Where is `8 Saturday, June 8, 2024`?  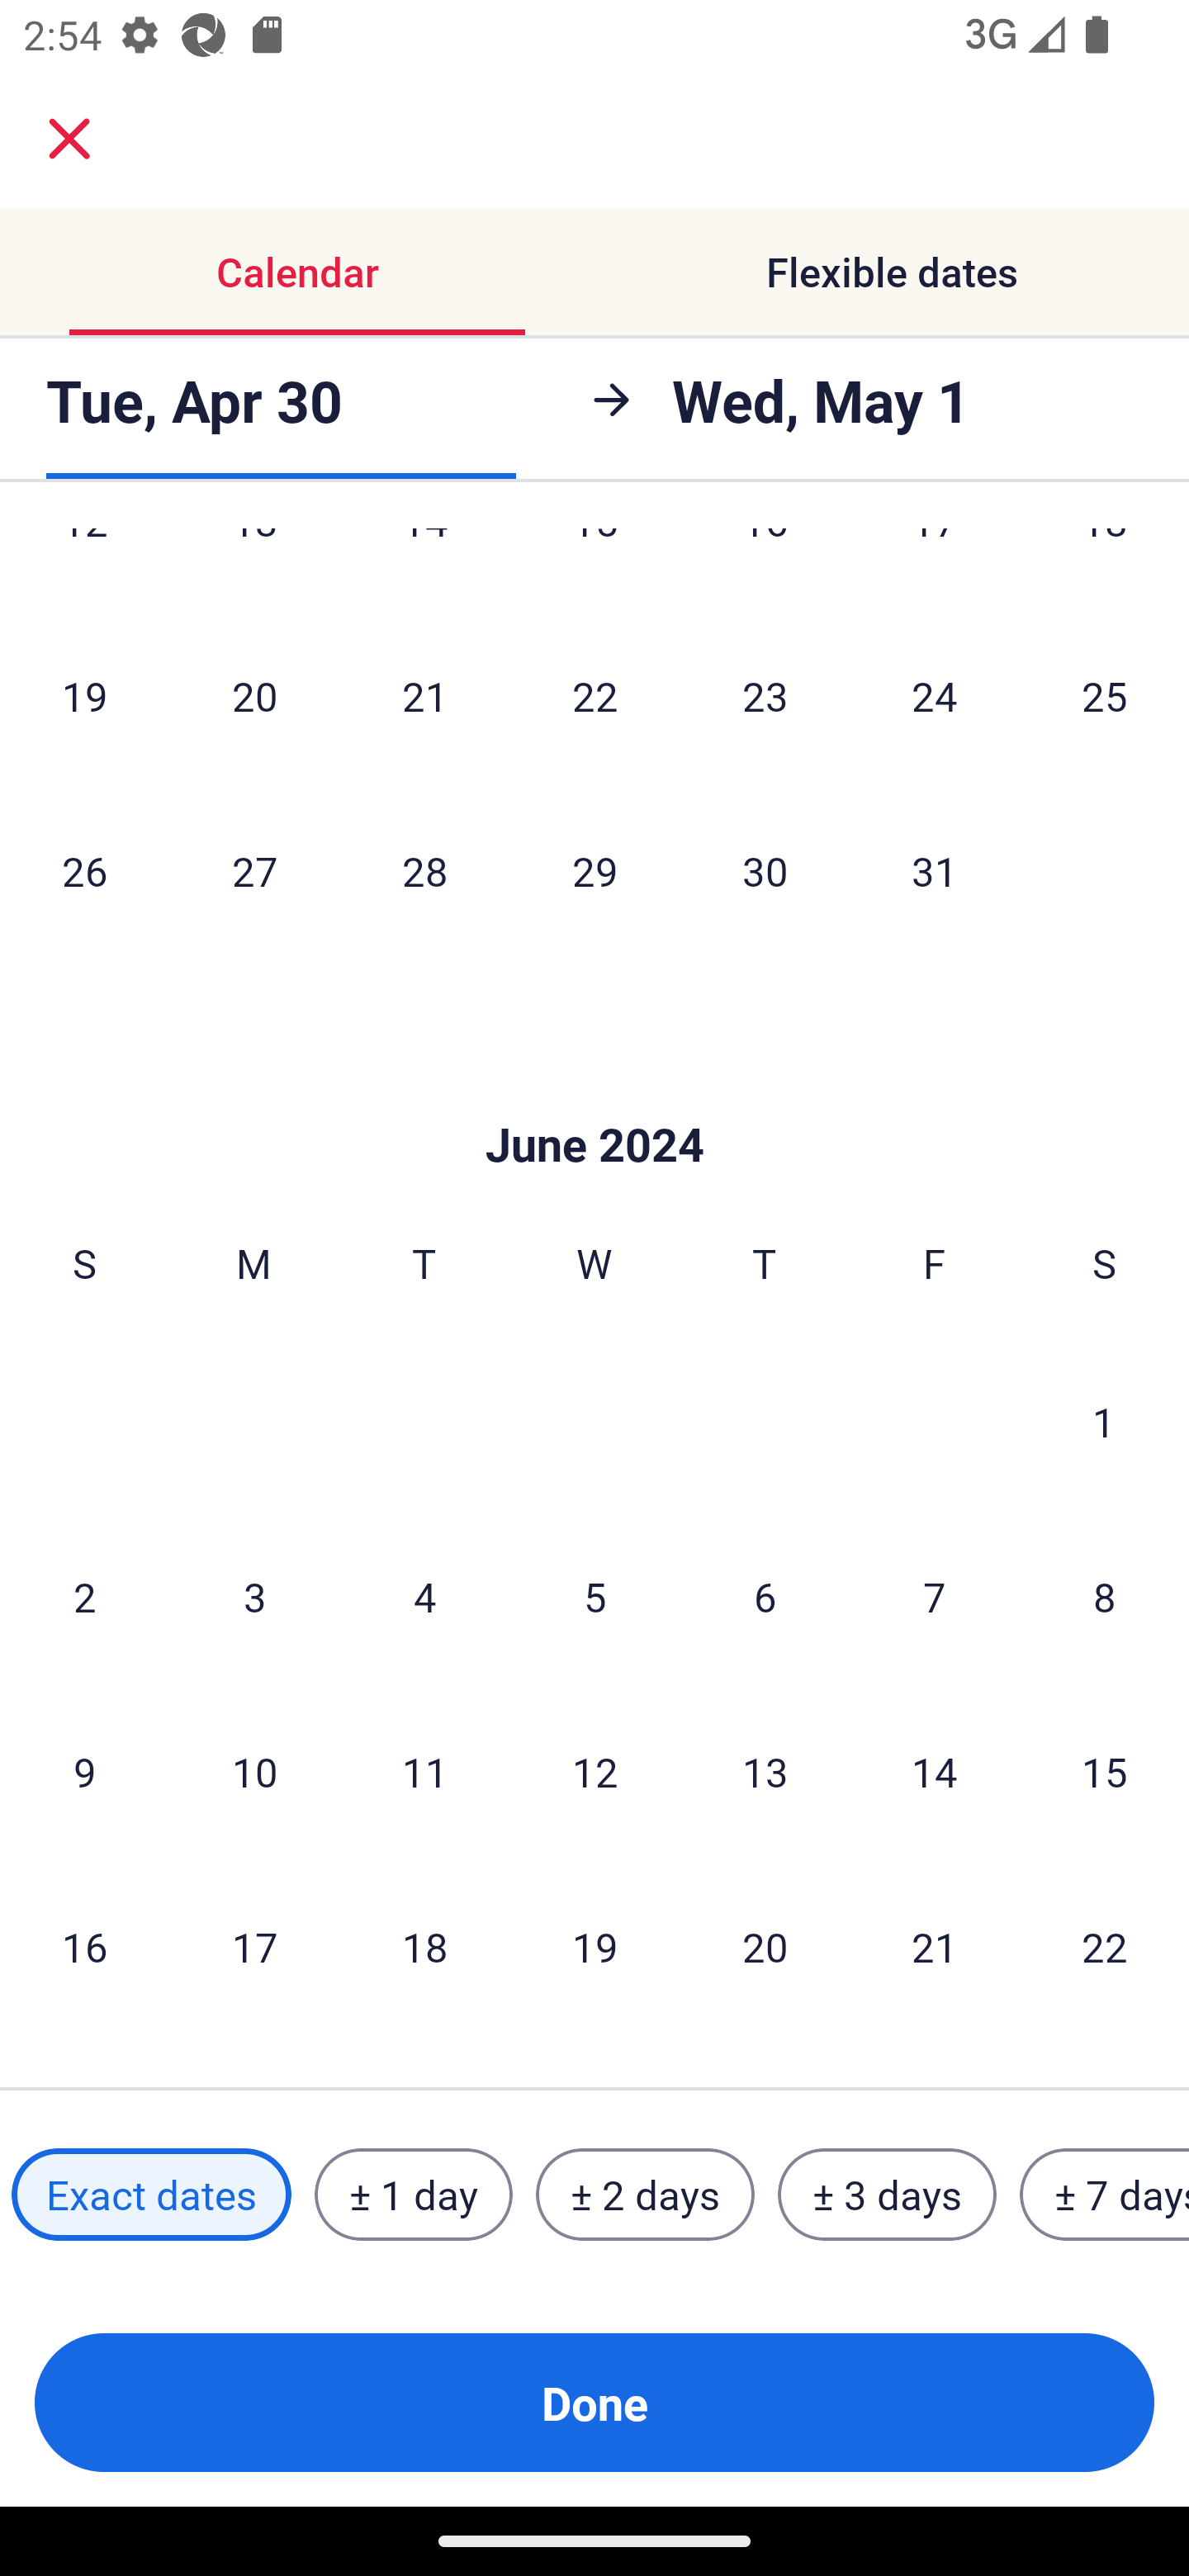 8 Saturday, June 8, 2024 is located at coordinates (1105, 1597).